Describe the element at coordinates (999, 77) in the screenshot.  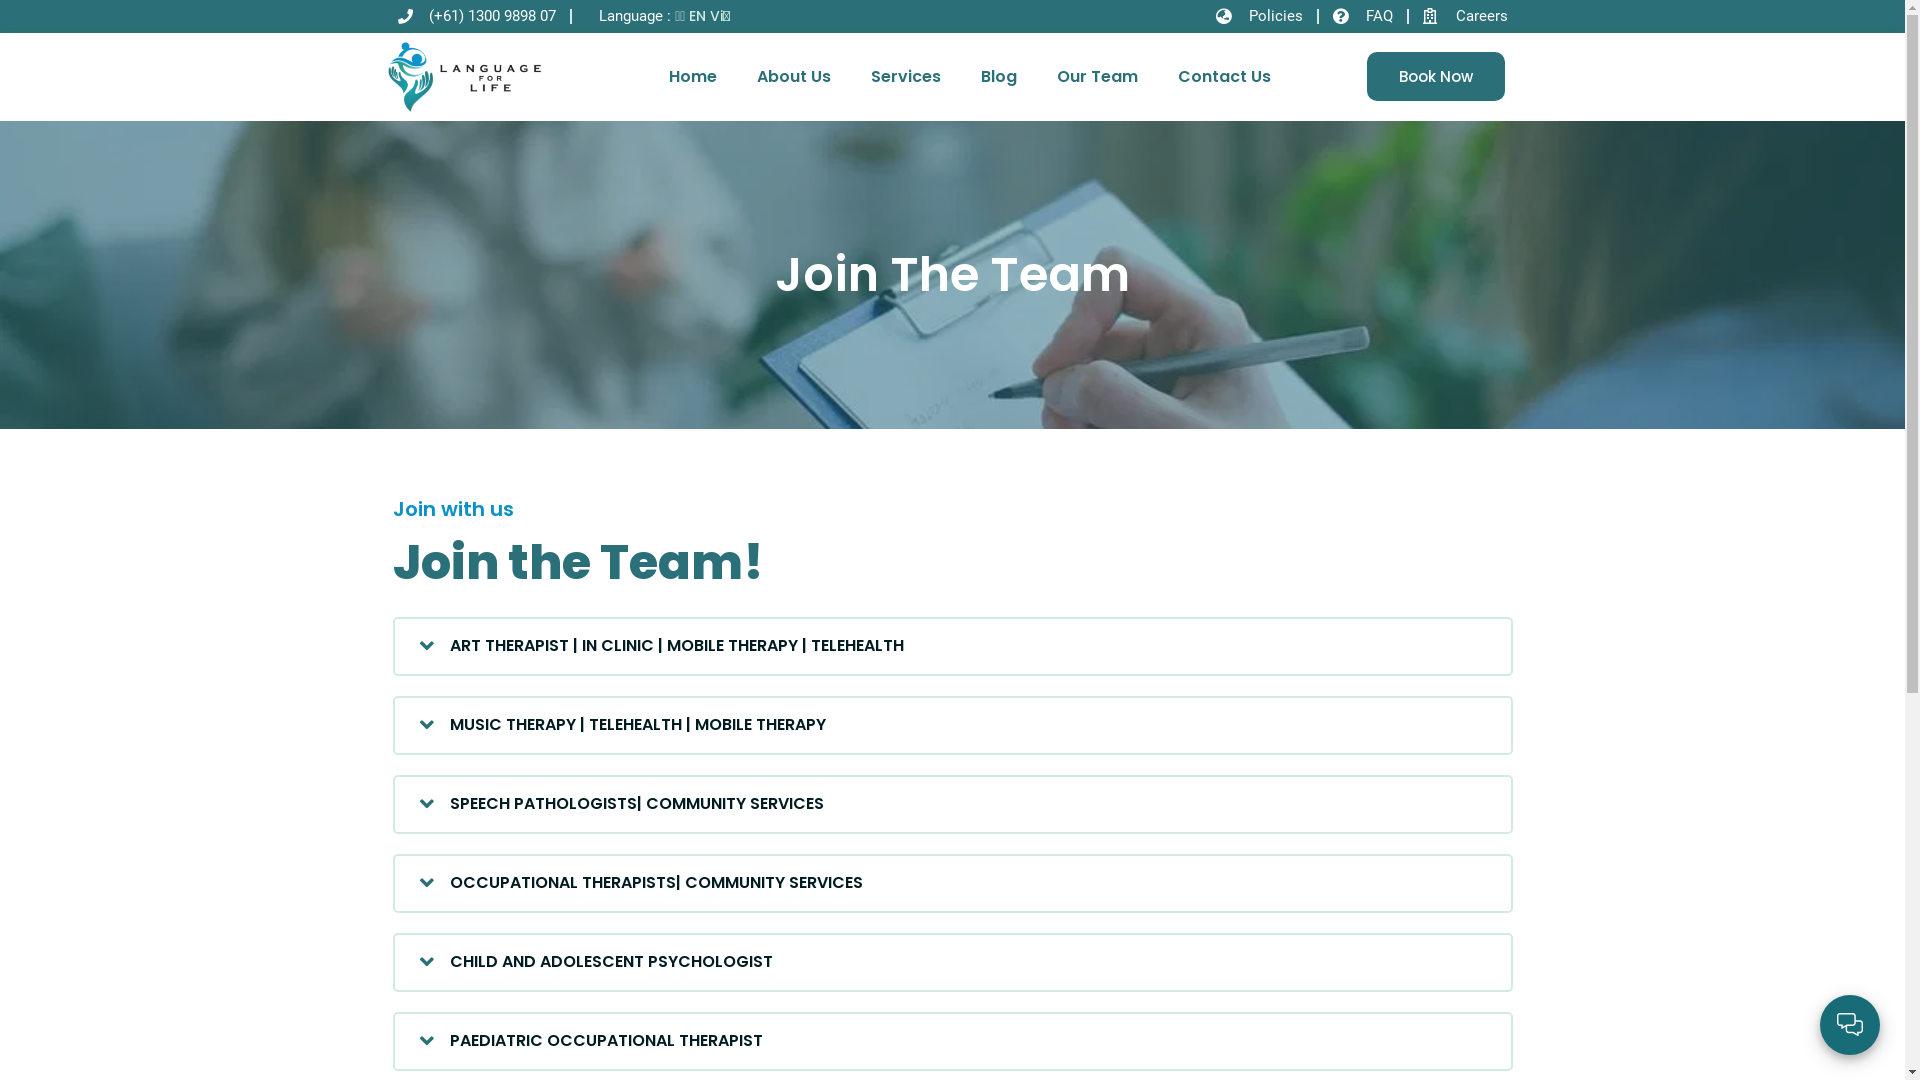
I see `Blog` at that location.